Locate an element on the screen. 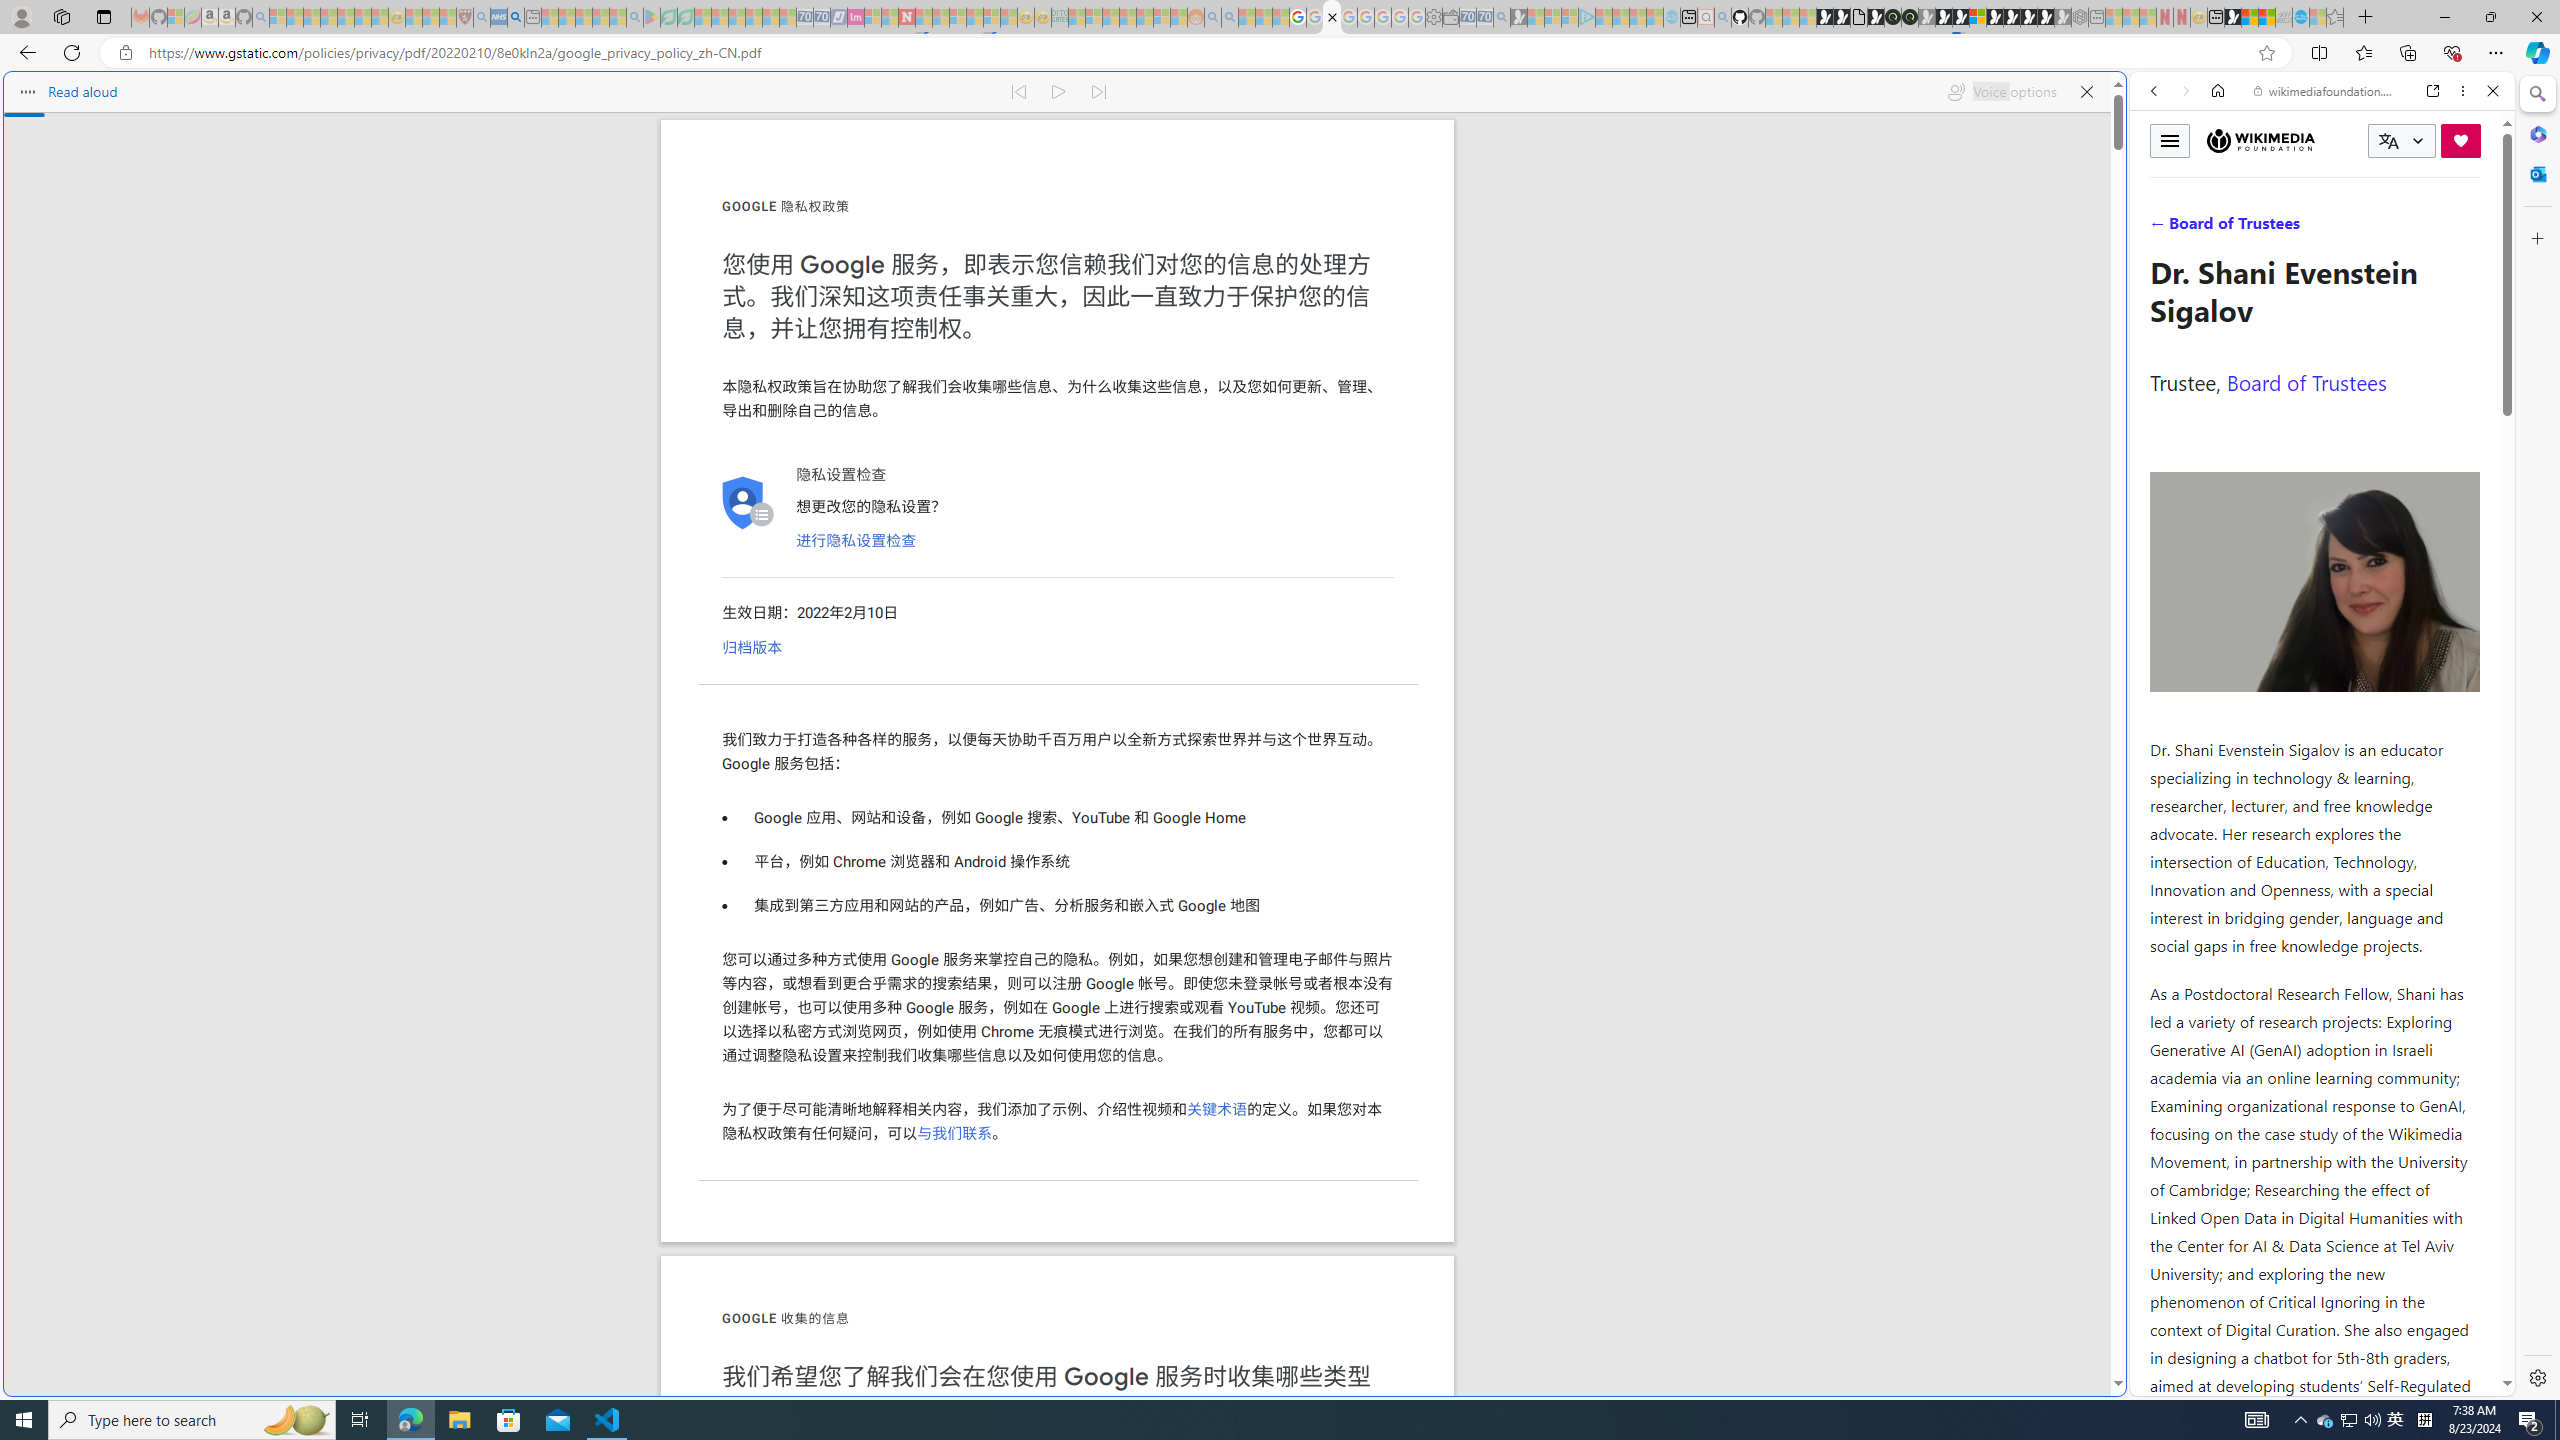 The height and width of the screenshot is (1440, 2560). Home | Sky Blue Bikes - Sky Blue Bikes - Sleeping is located at coordinates (1671, 17).